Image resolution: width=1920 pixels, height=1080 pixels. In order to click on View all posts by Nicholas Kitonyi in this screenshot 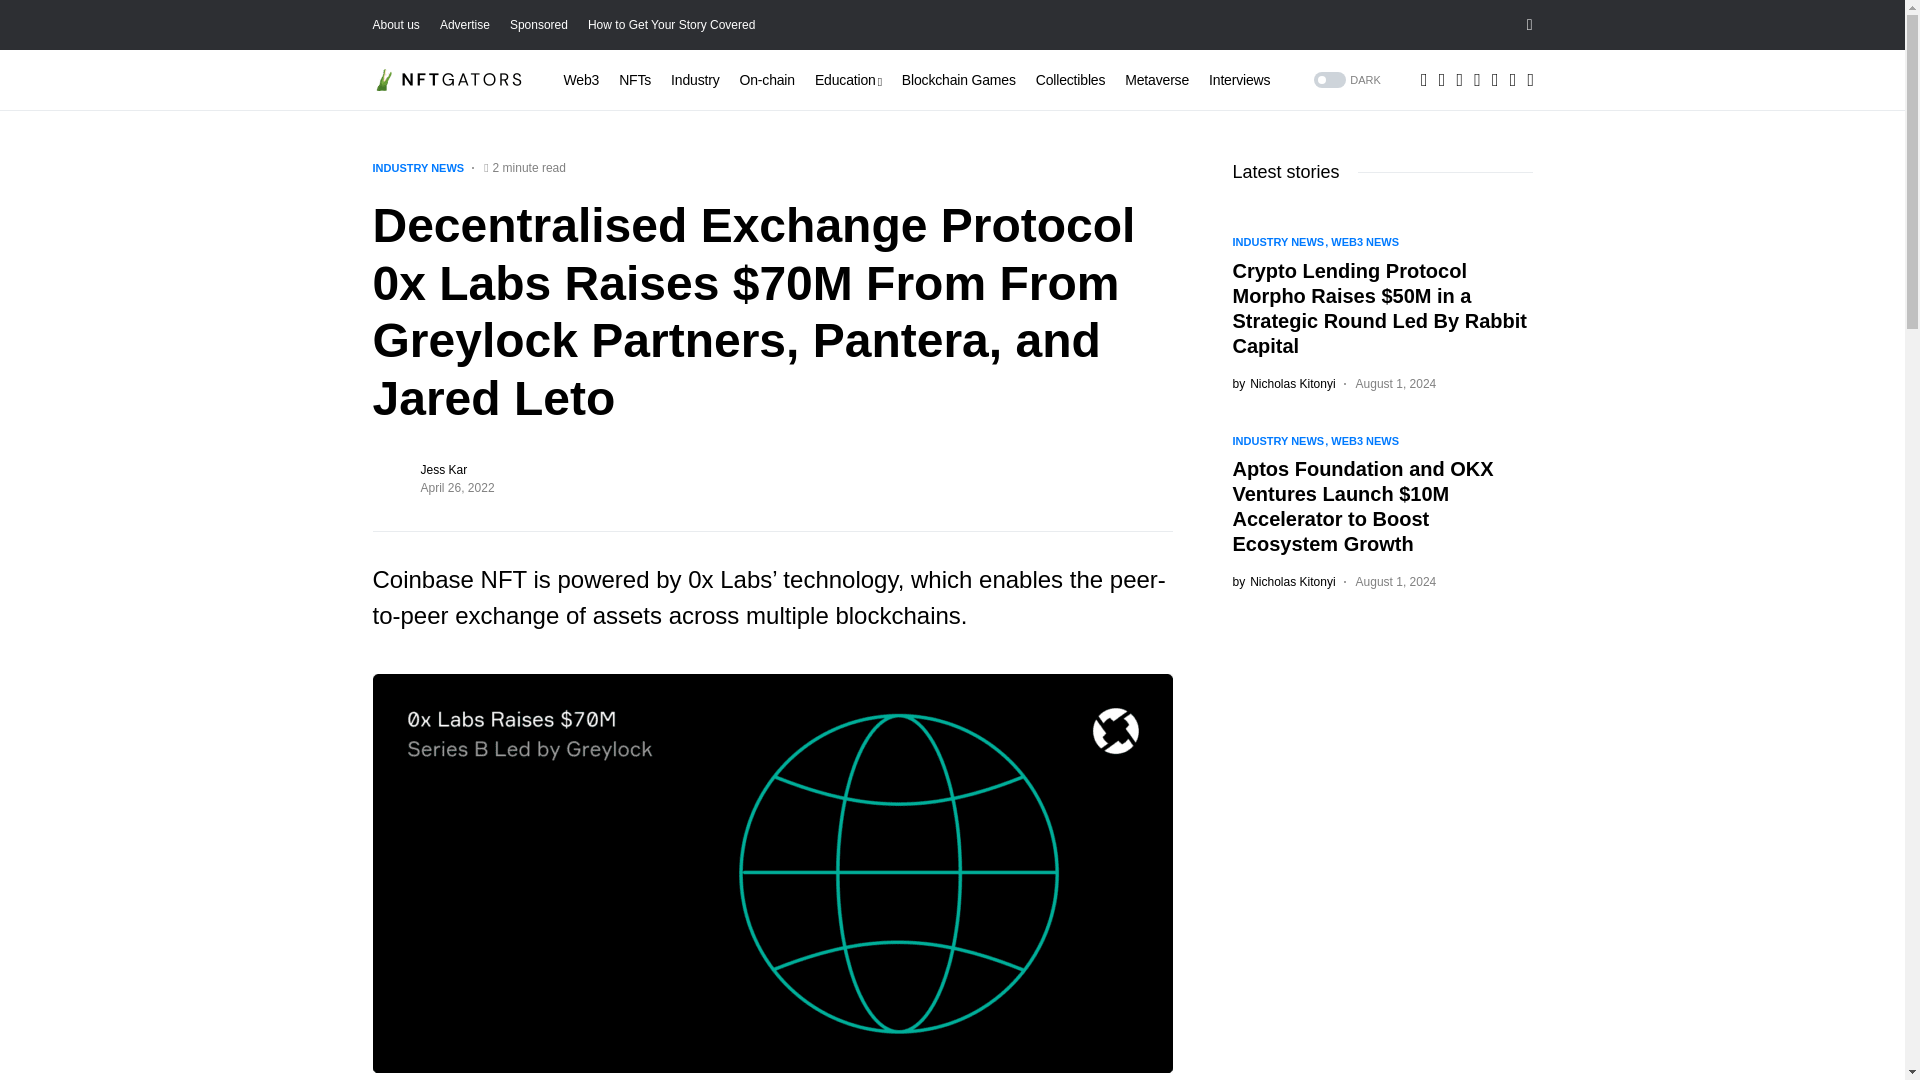, I will do `click(1283, 582)`.